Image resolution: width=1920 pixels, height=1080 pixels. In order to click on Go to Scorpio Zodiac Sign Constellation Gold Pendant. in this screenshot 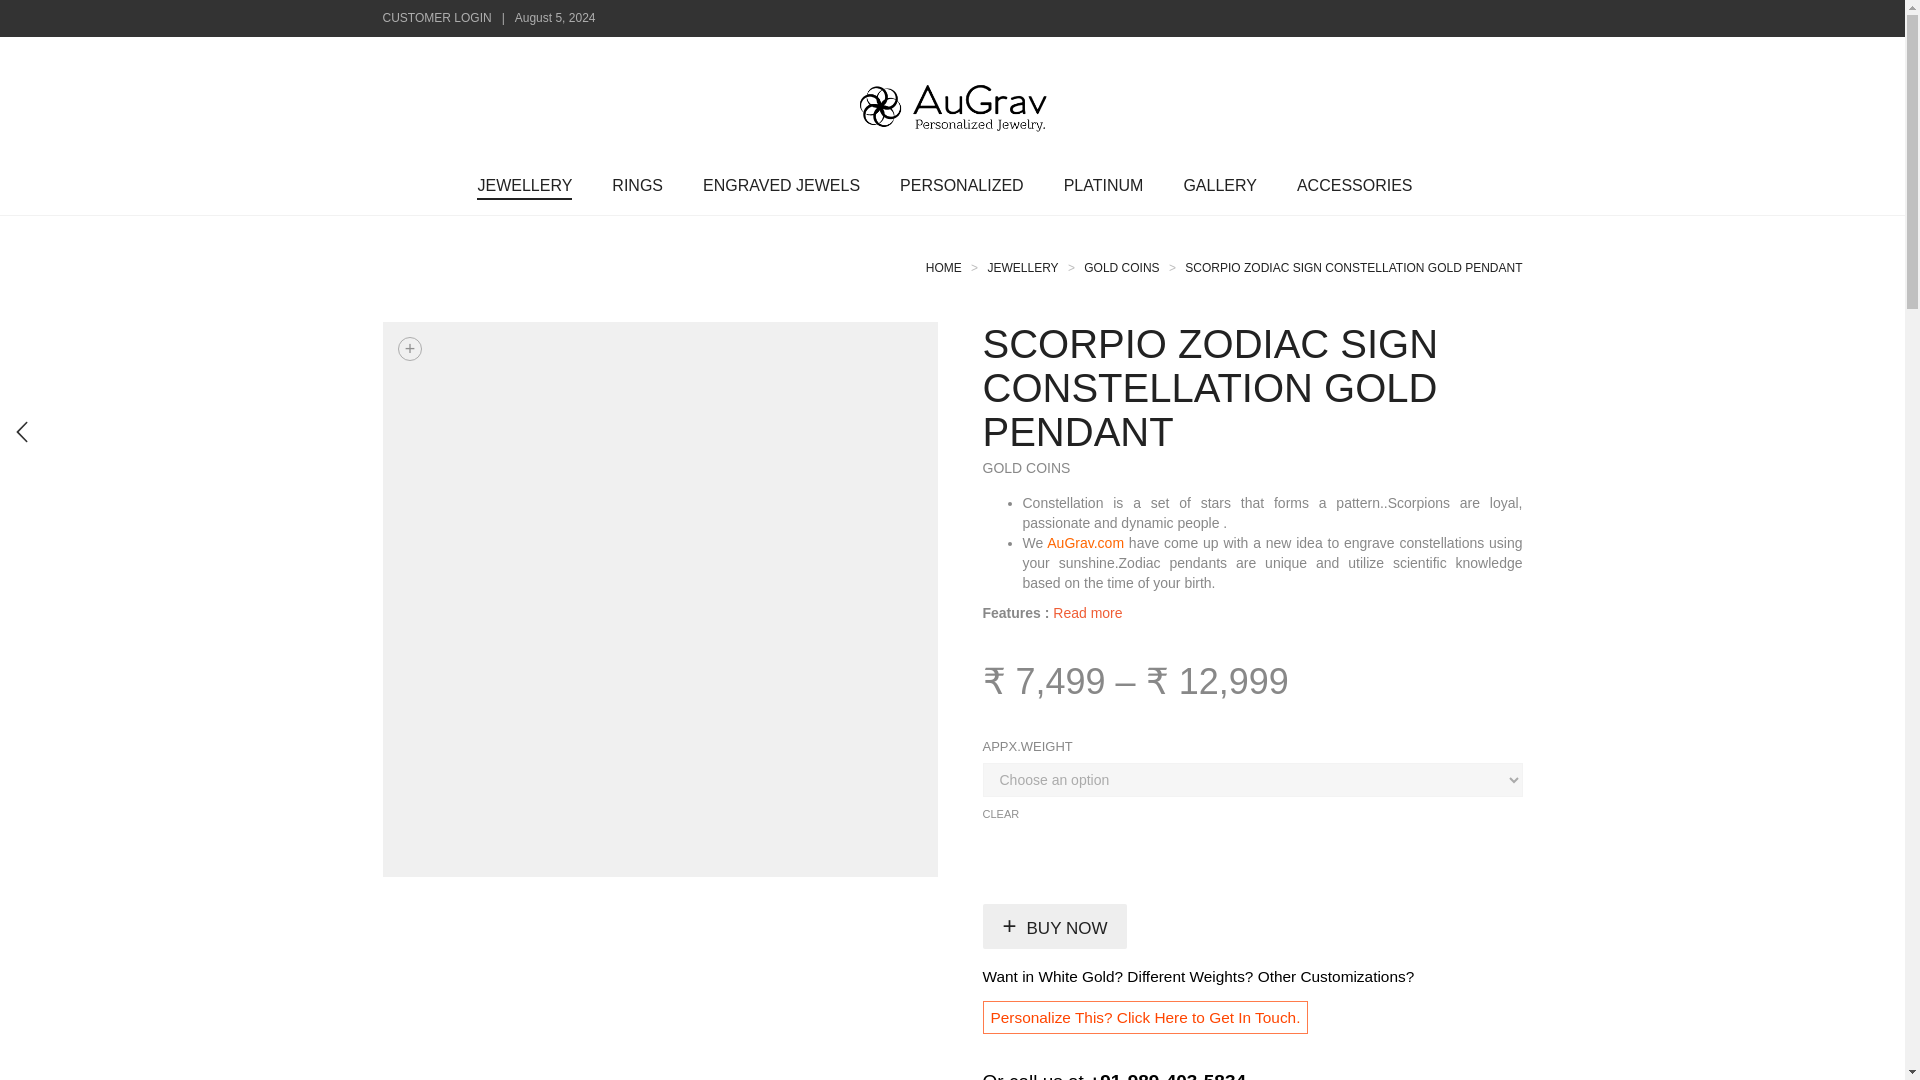, I will do `click(1353, 268)`.